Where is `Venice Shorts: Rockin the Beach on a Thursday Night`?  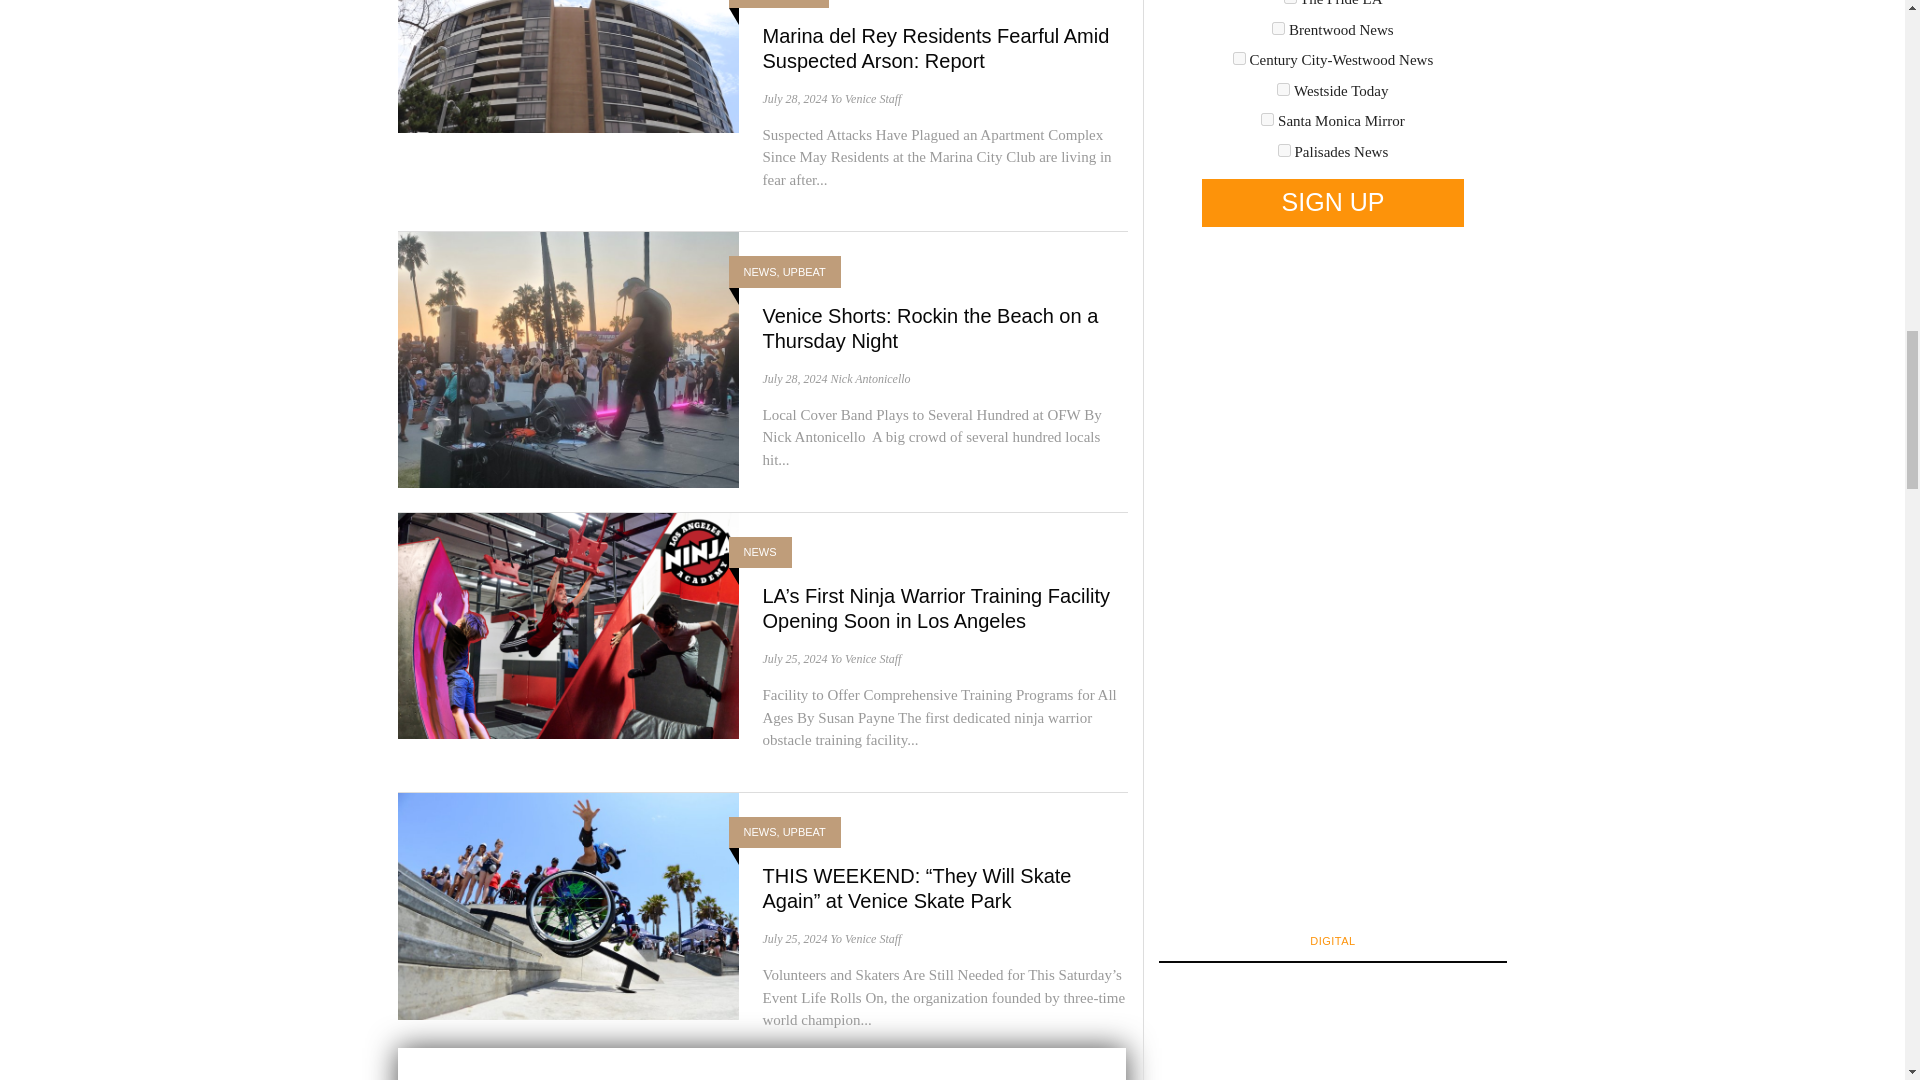
Venice Shorts: Rockin the Beach on a Thursday Night is located at coordinates (568, 358).